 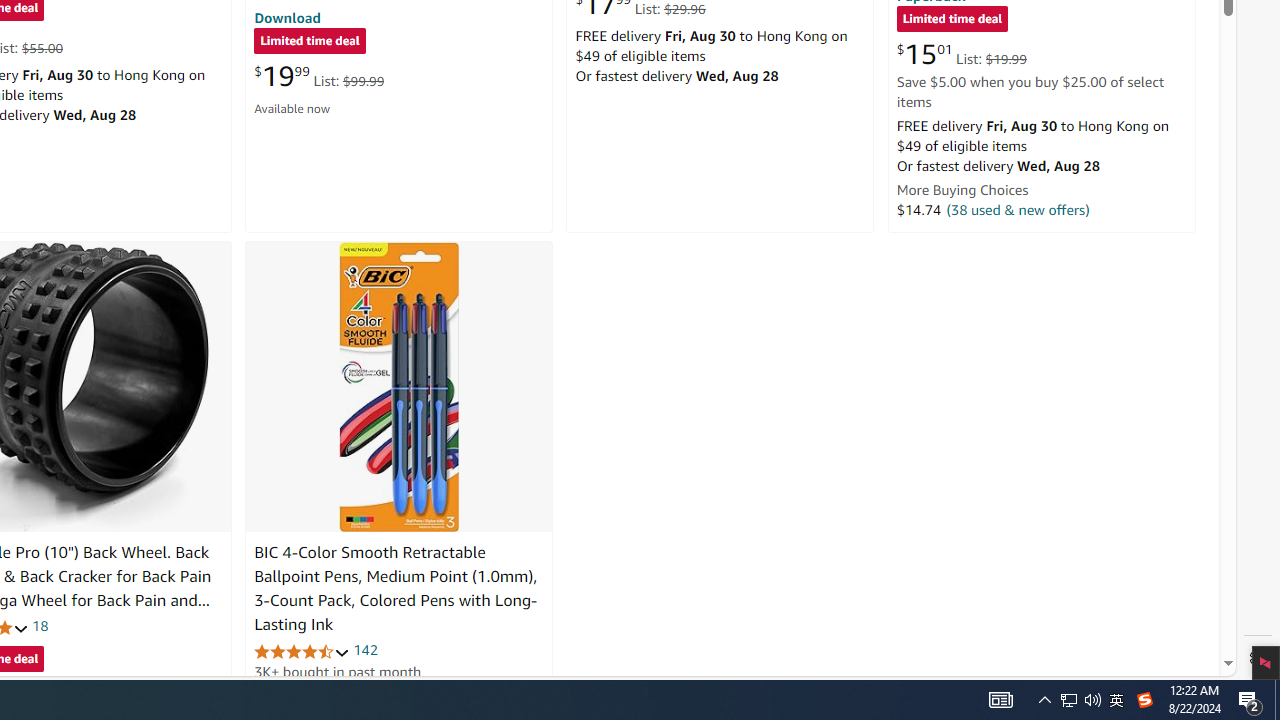 I want to click on Settings, so click(x=1258, y=658).